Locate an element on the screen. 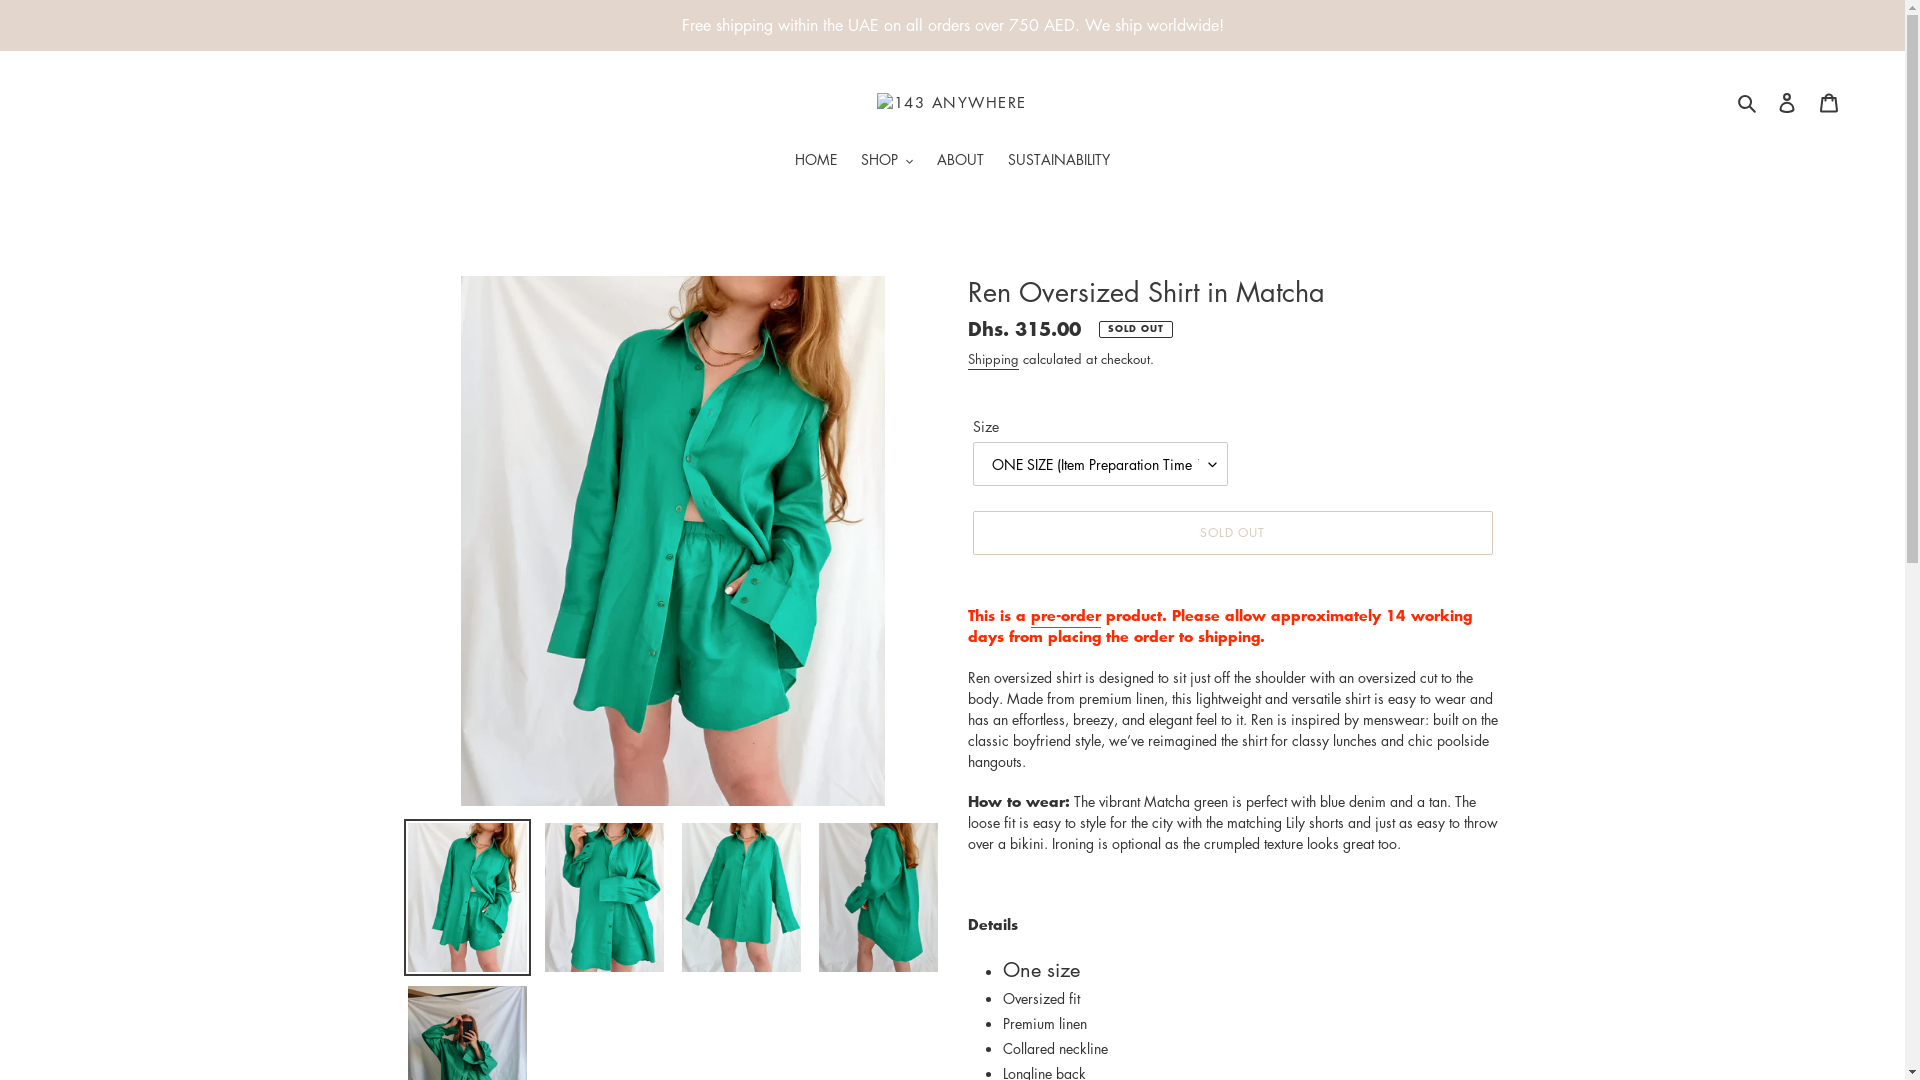  ABOUT is located at coordinates (960, 161).